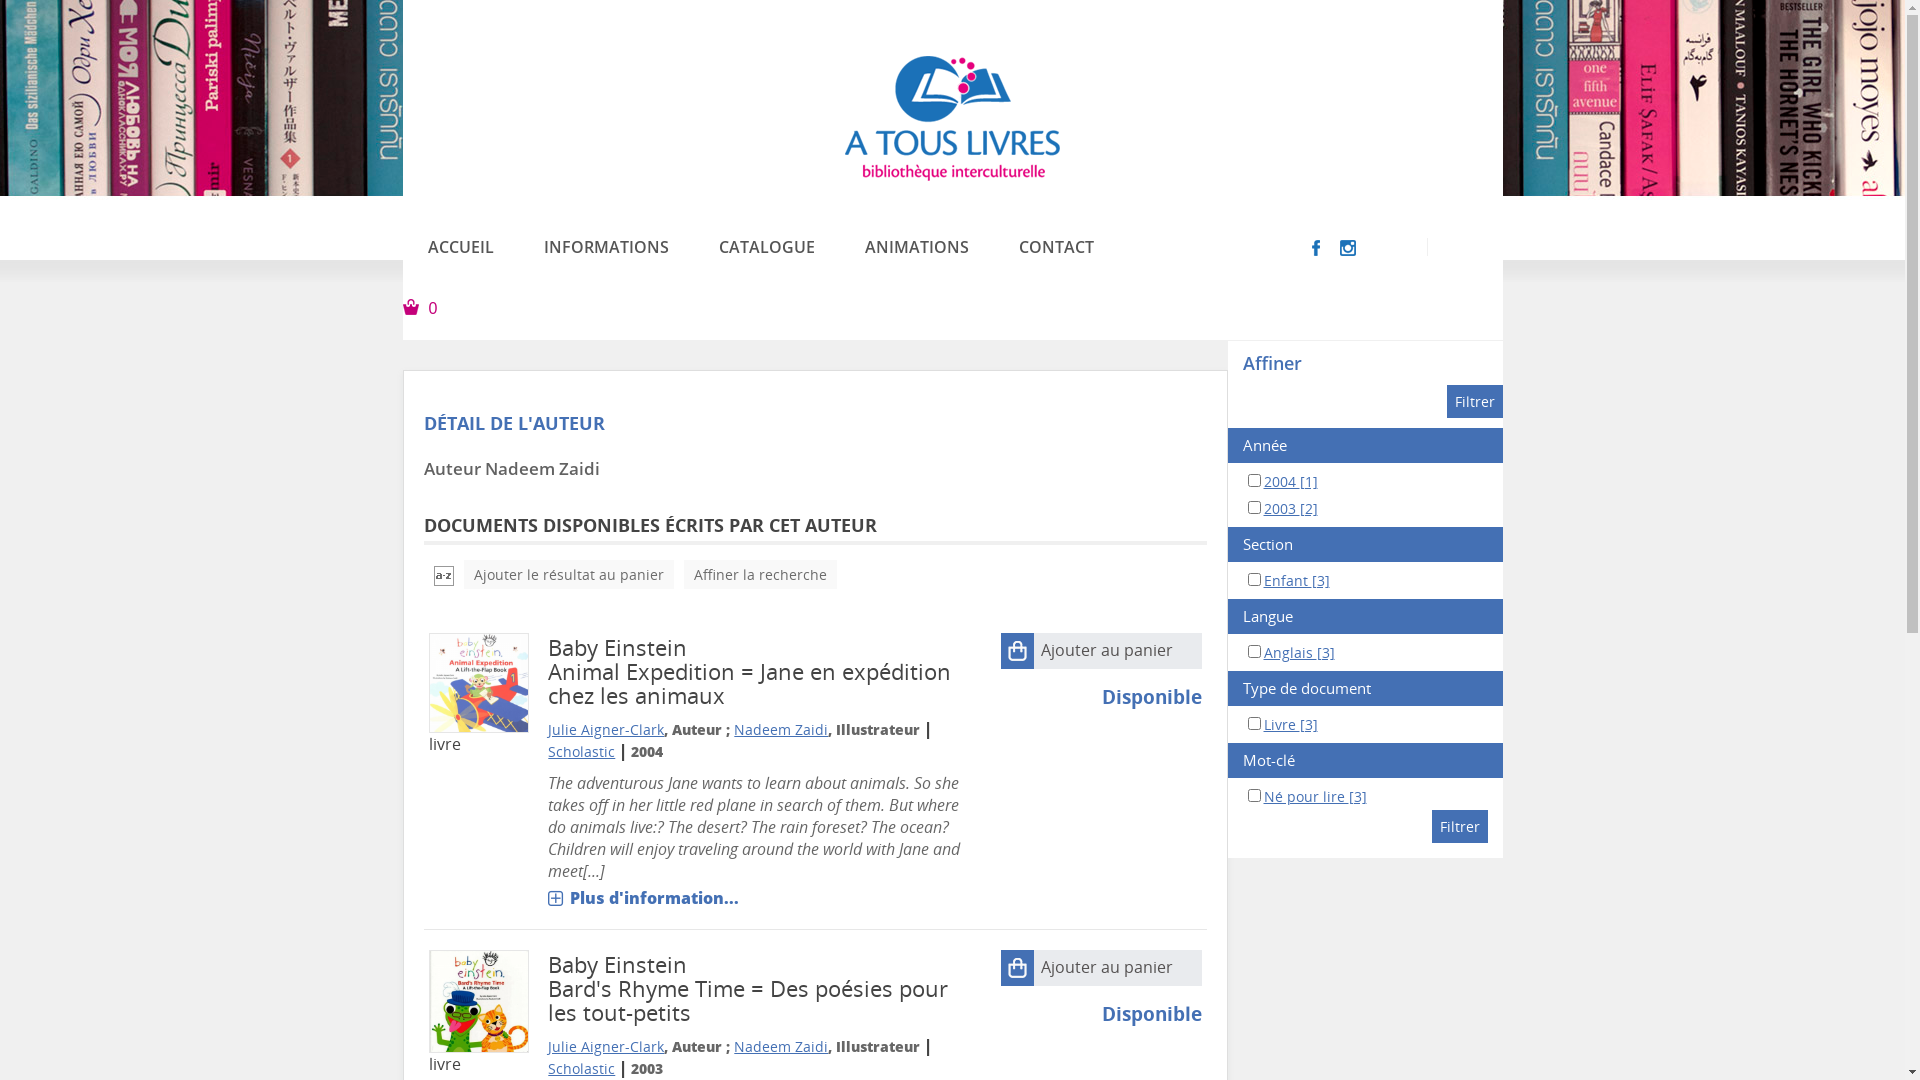  Describe the element at coordinates (1291, 508) in the screenshot. I see `2003 [2]` at that location.